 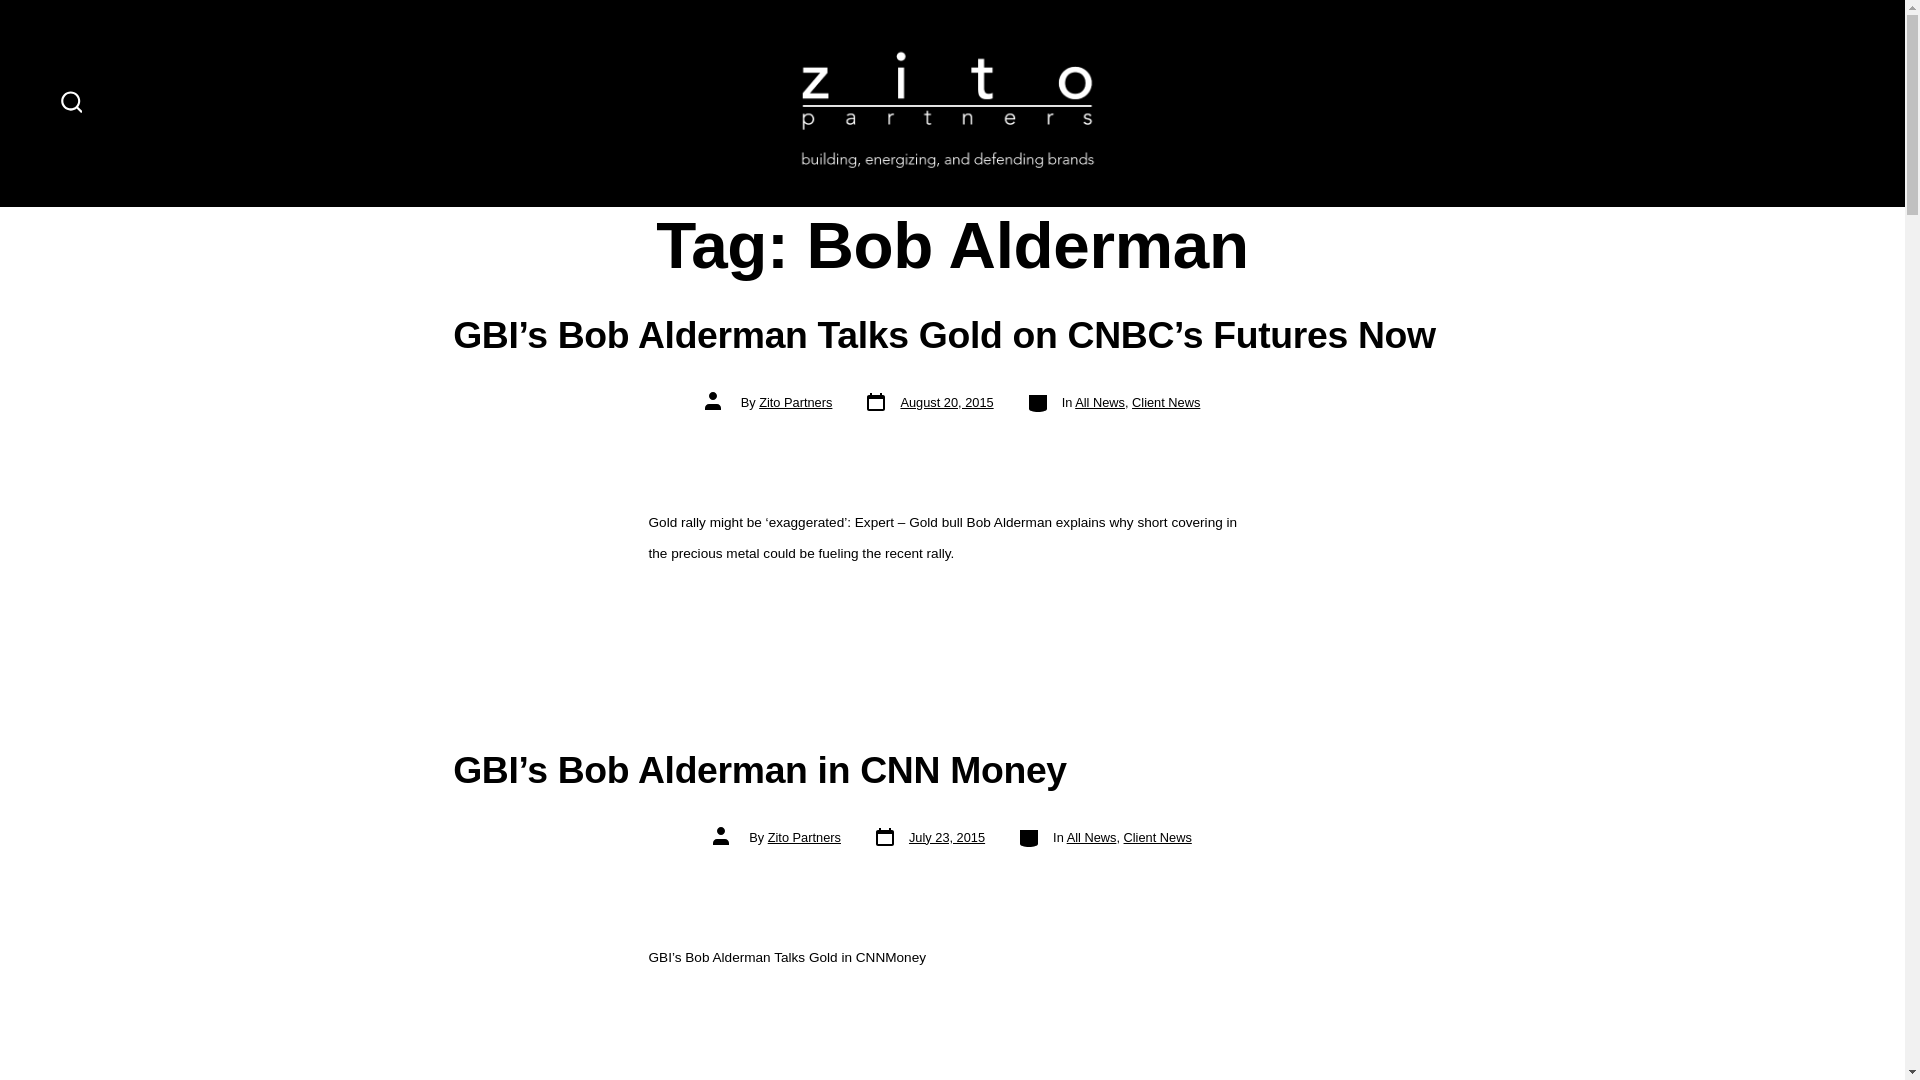 What do you see at coordinates (804, 837) in the screenshot?
I see `Zito Partners` at bounding box center [804, 837].